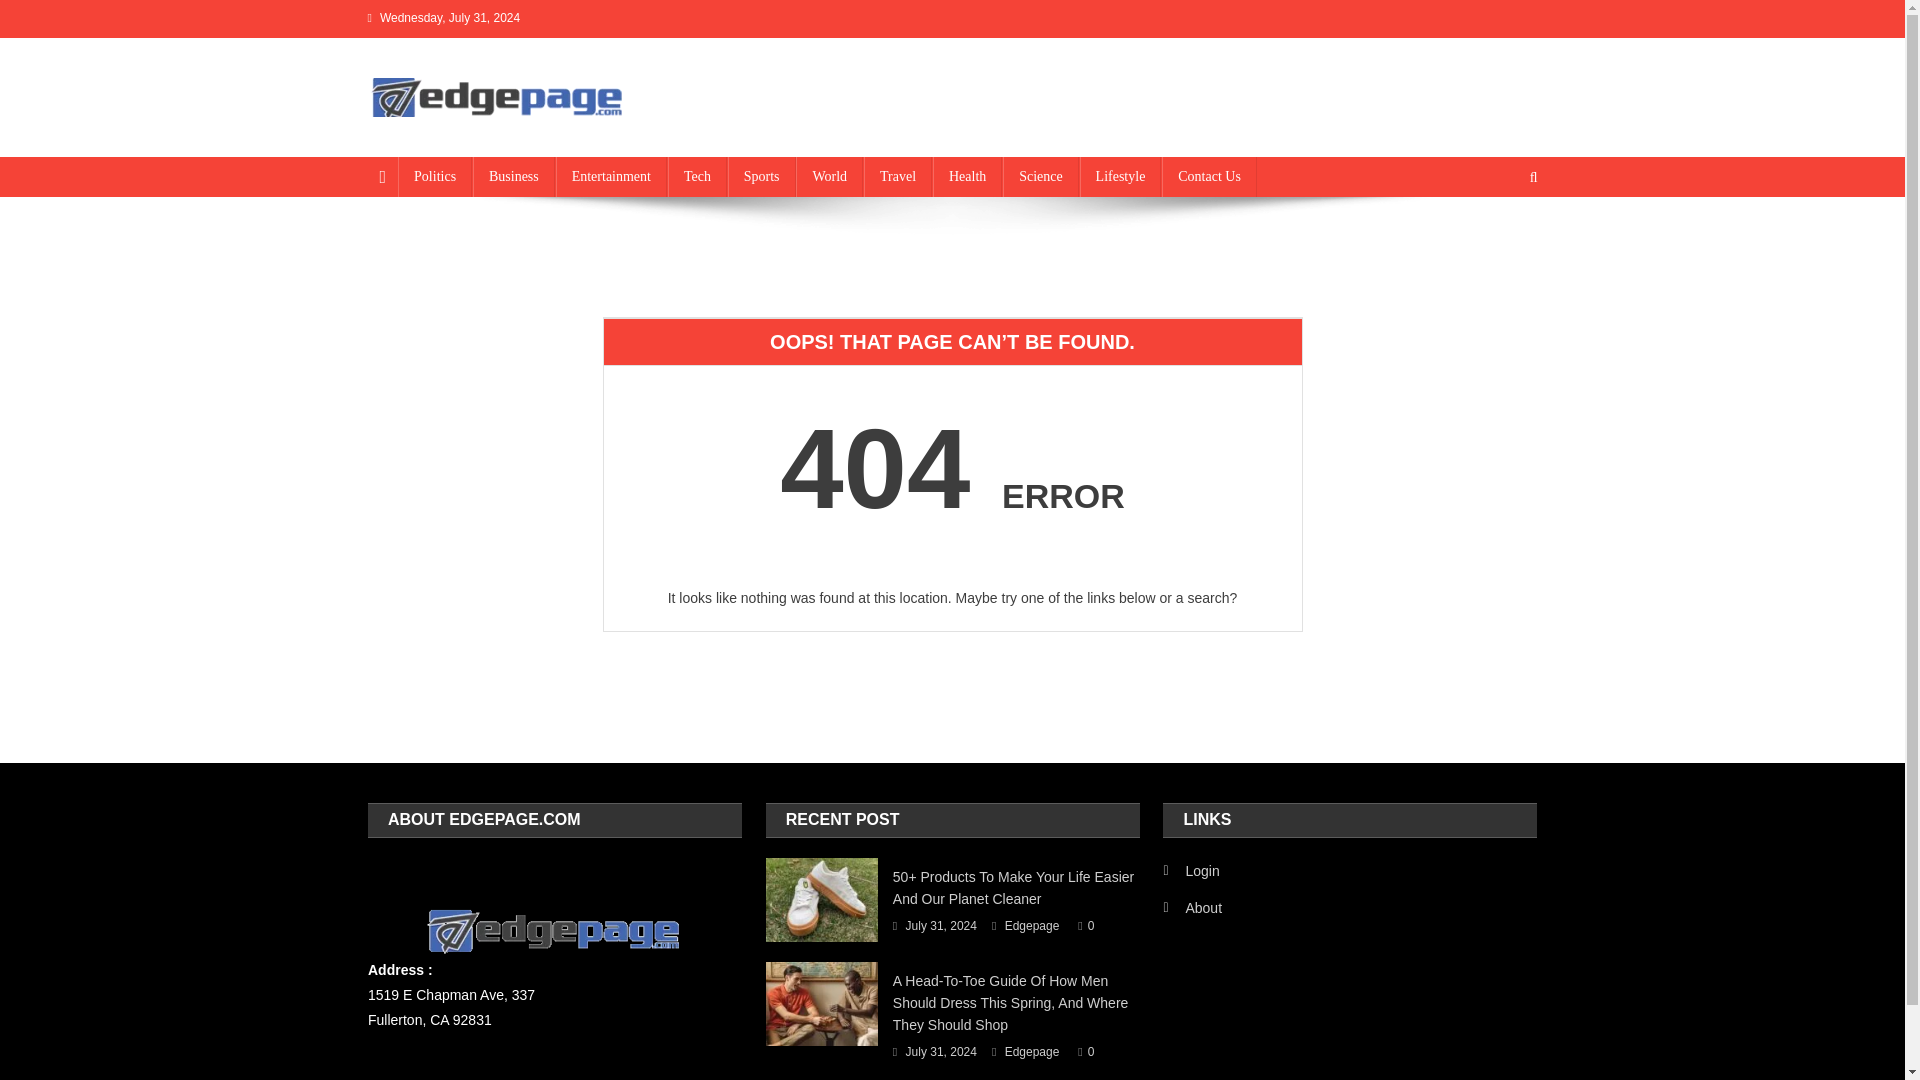 This screenshot has height=1080, width=1920. Describe the element at coordinates (829, 176) in the screenshot. I see `World` at that location.